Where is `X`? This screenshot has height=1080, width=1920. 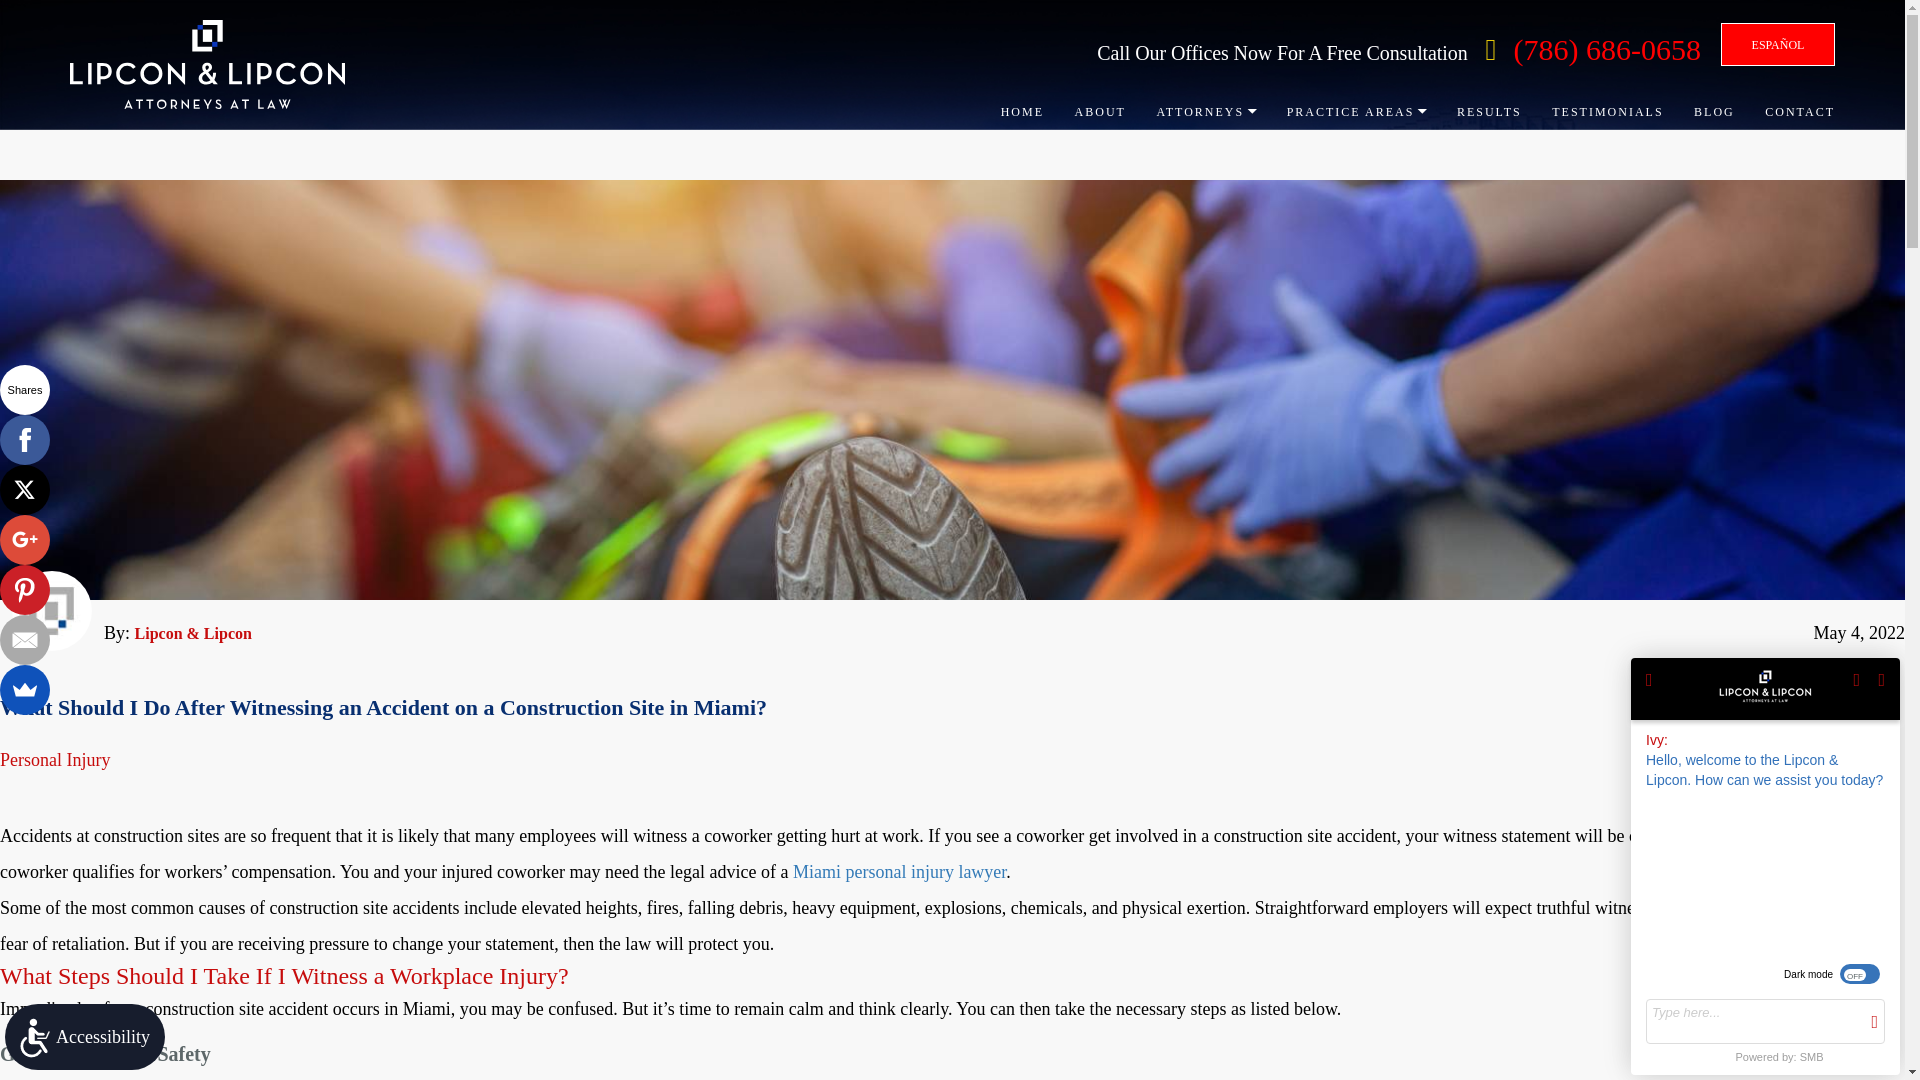 X is located at coordinates (24, 490).